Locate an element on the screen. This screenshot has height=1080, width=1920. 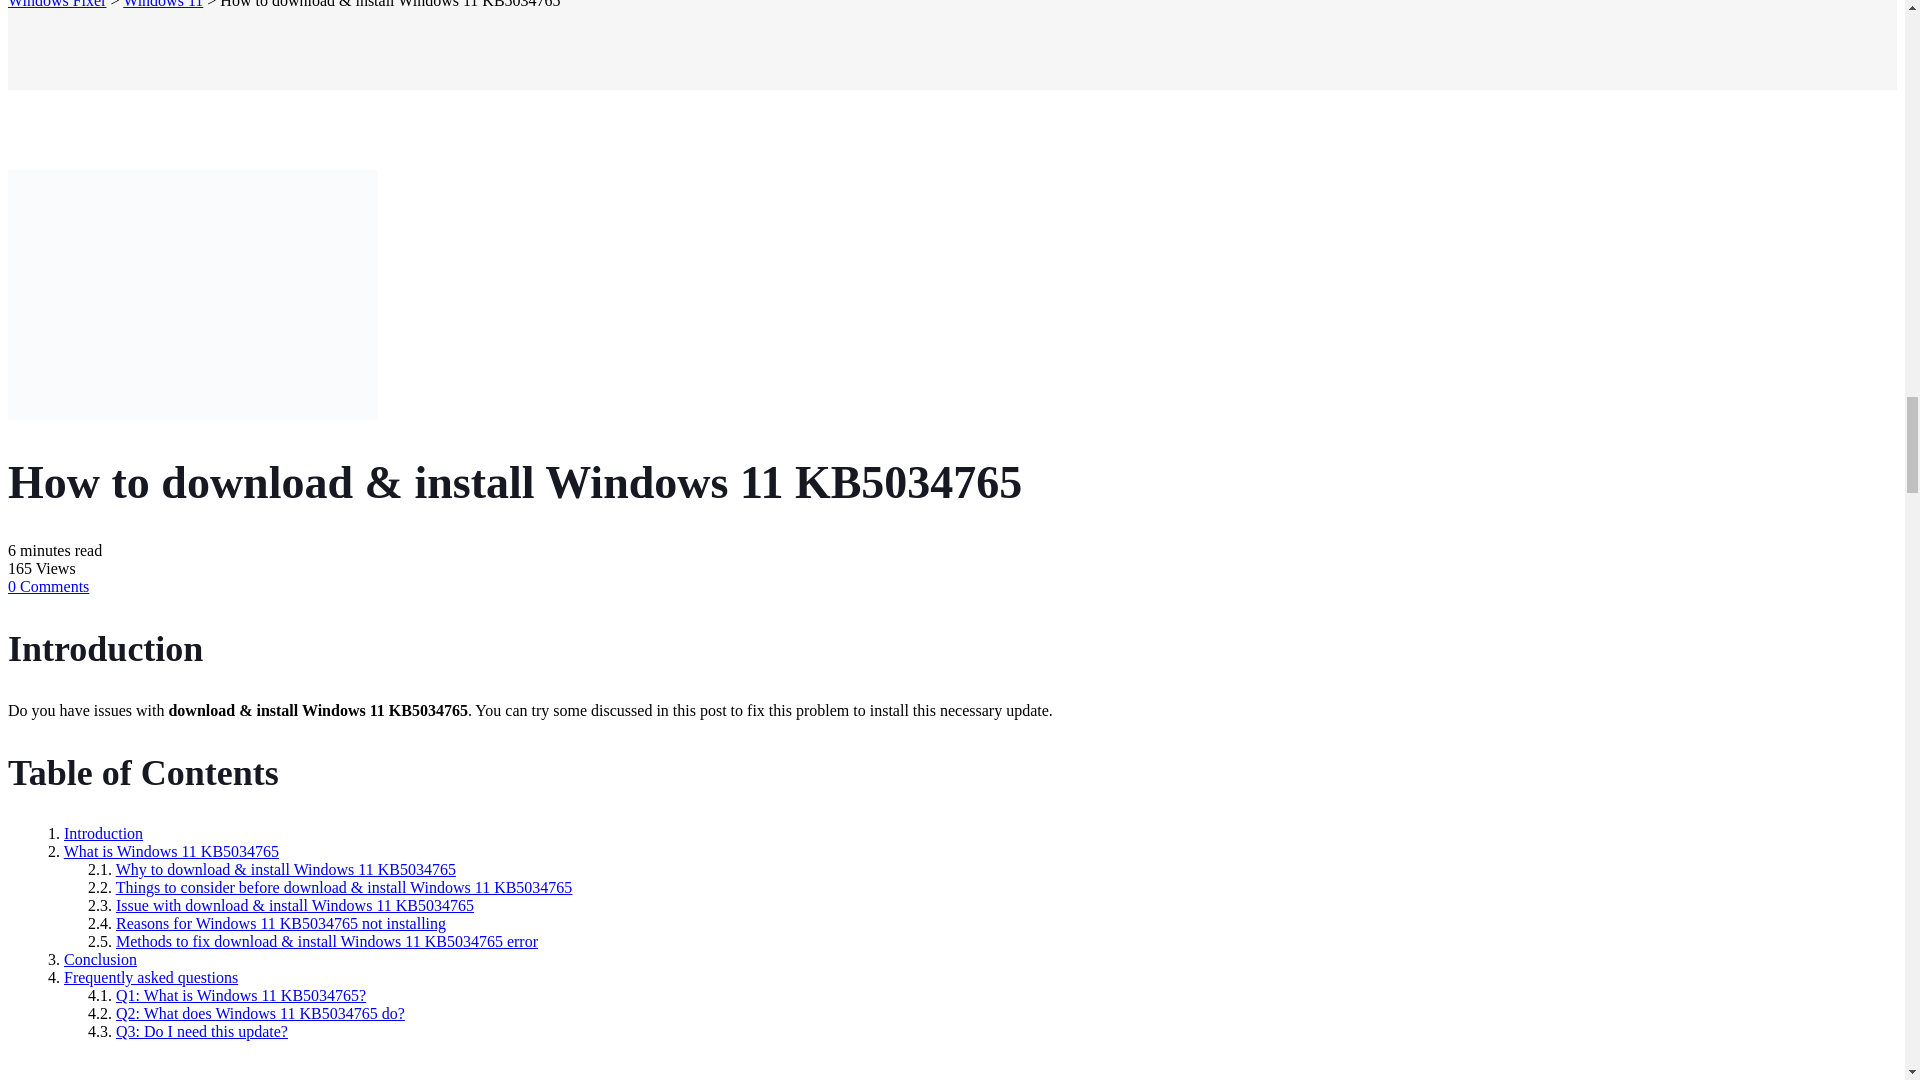
Windows 11 is located at coordinates (162, 4).